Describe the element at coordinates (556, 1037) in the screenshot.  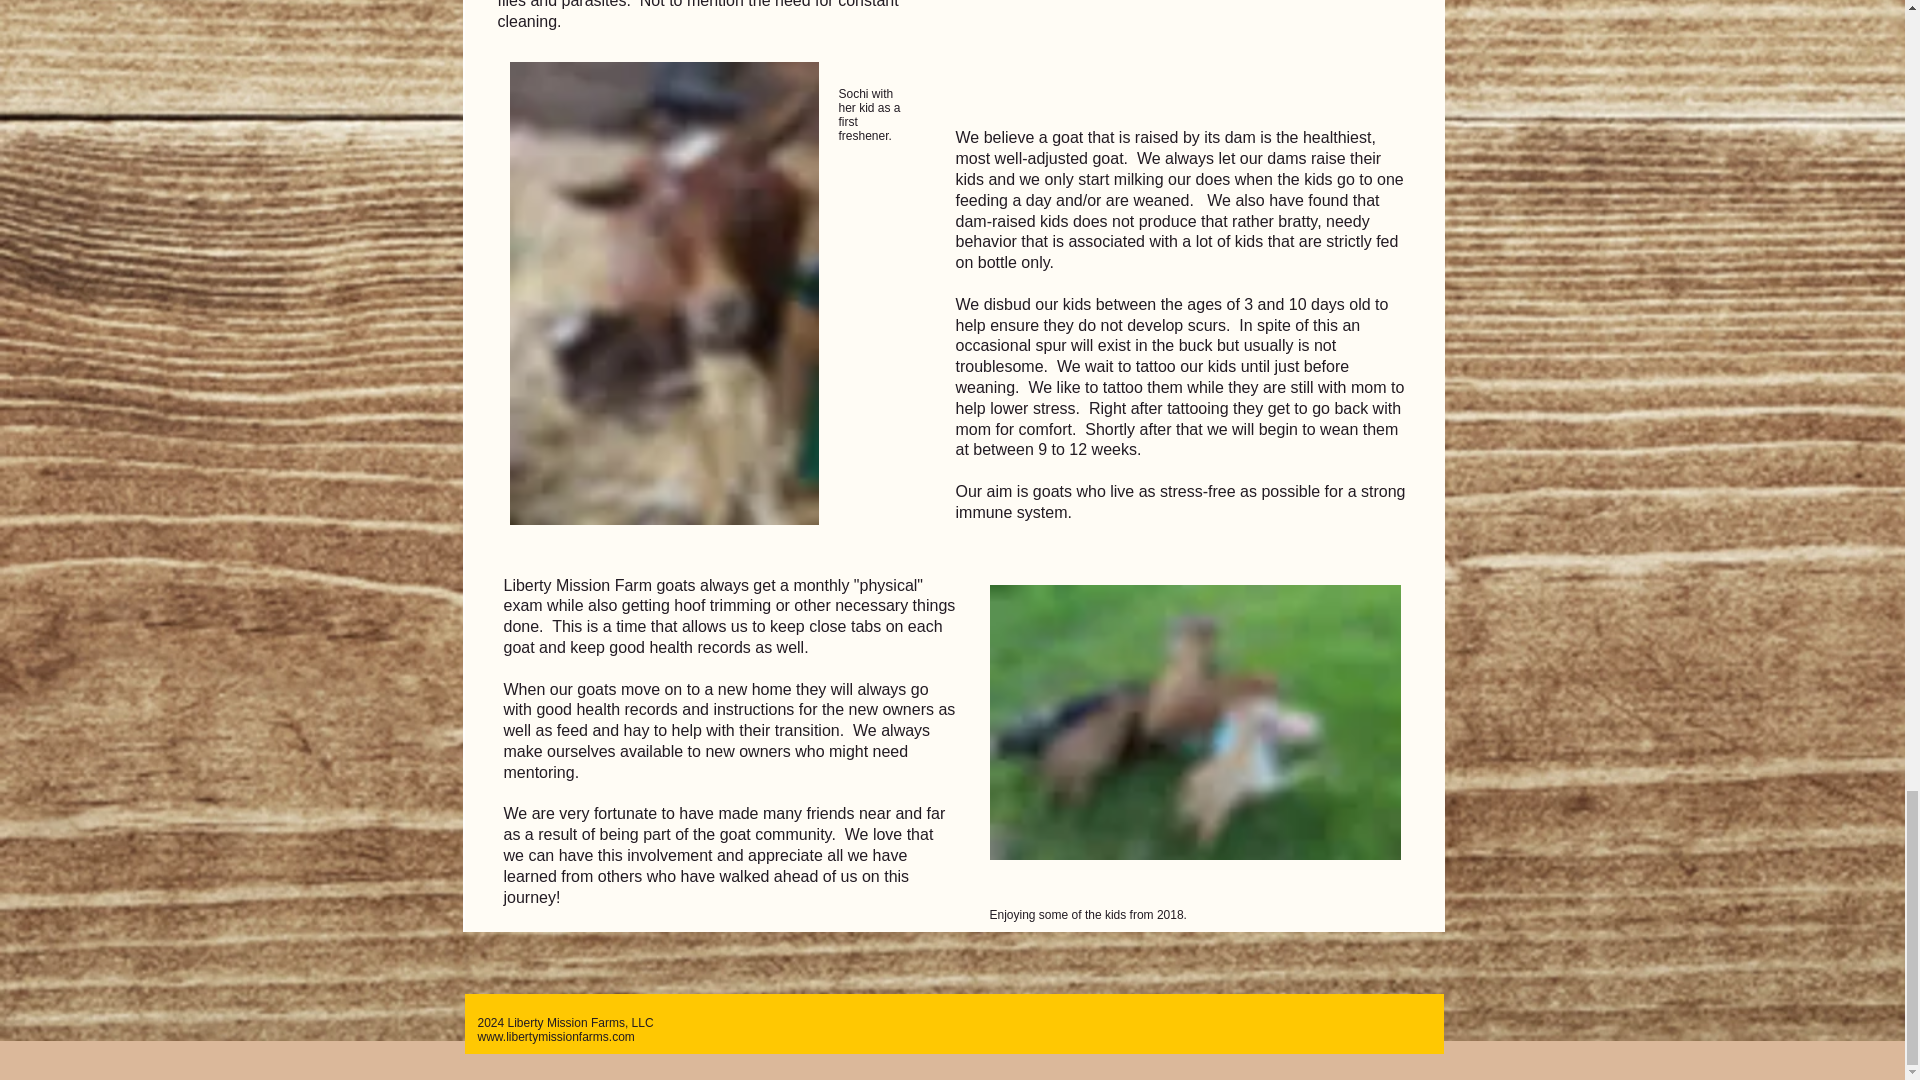
I see `www.libertymissionfarms.com` at that location.